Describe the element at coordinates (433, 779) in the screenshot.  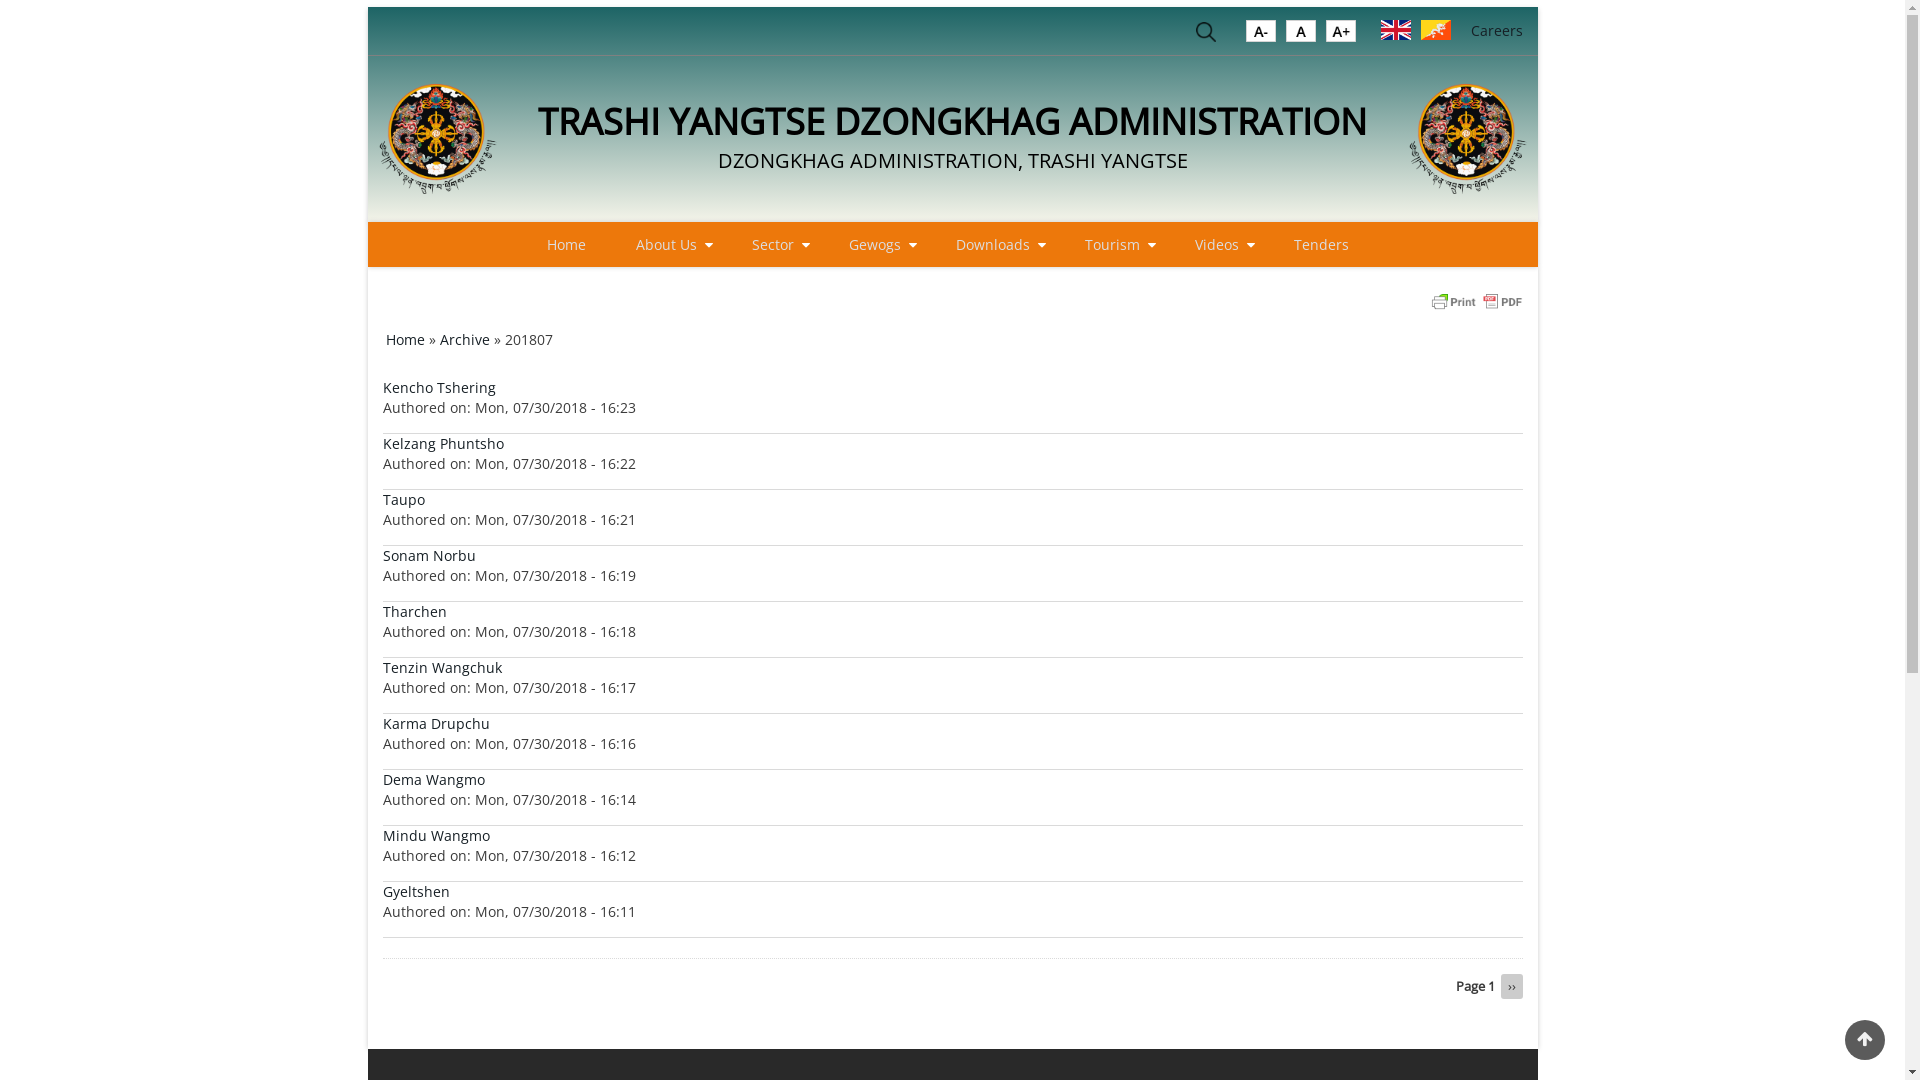
I see `Dema Wangmo` at that location.